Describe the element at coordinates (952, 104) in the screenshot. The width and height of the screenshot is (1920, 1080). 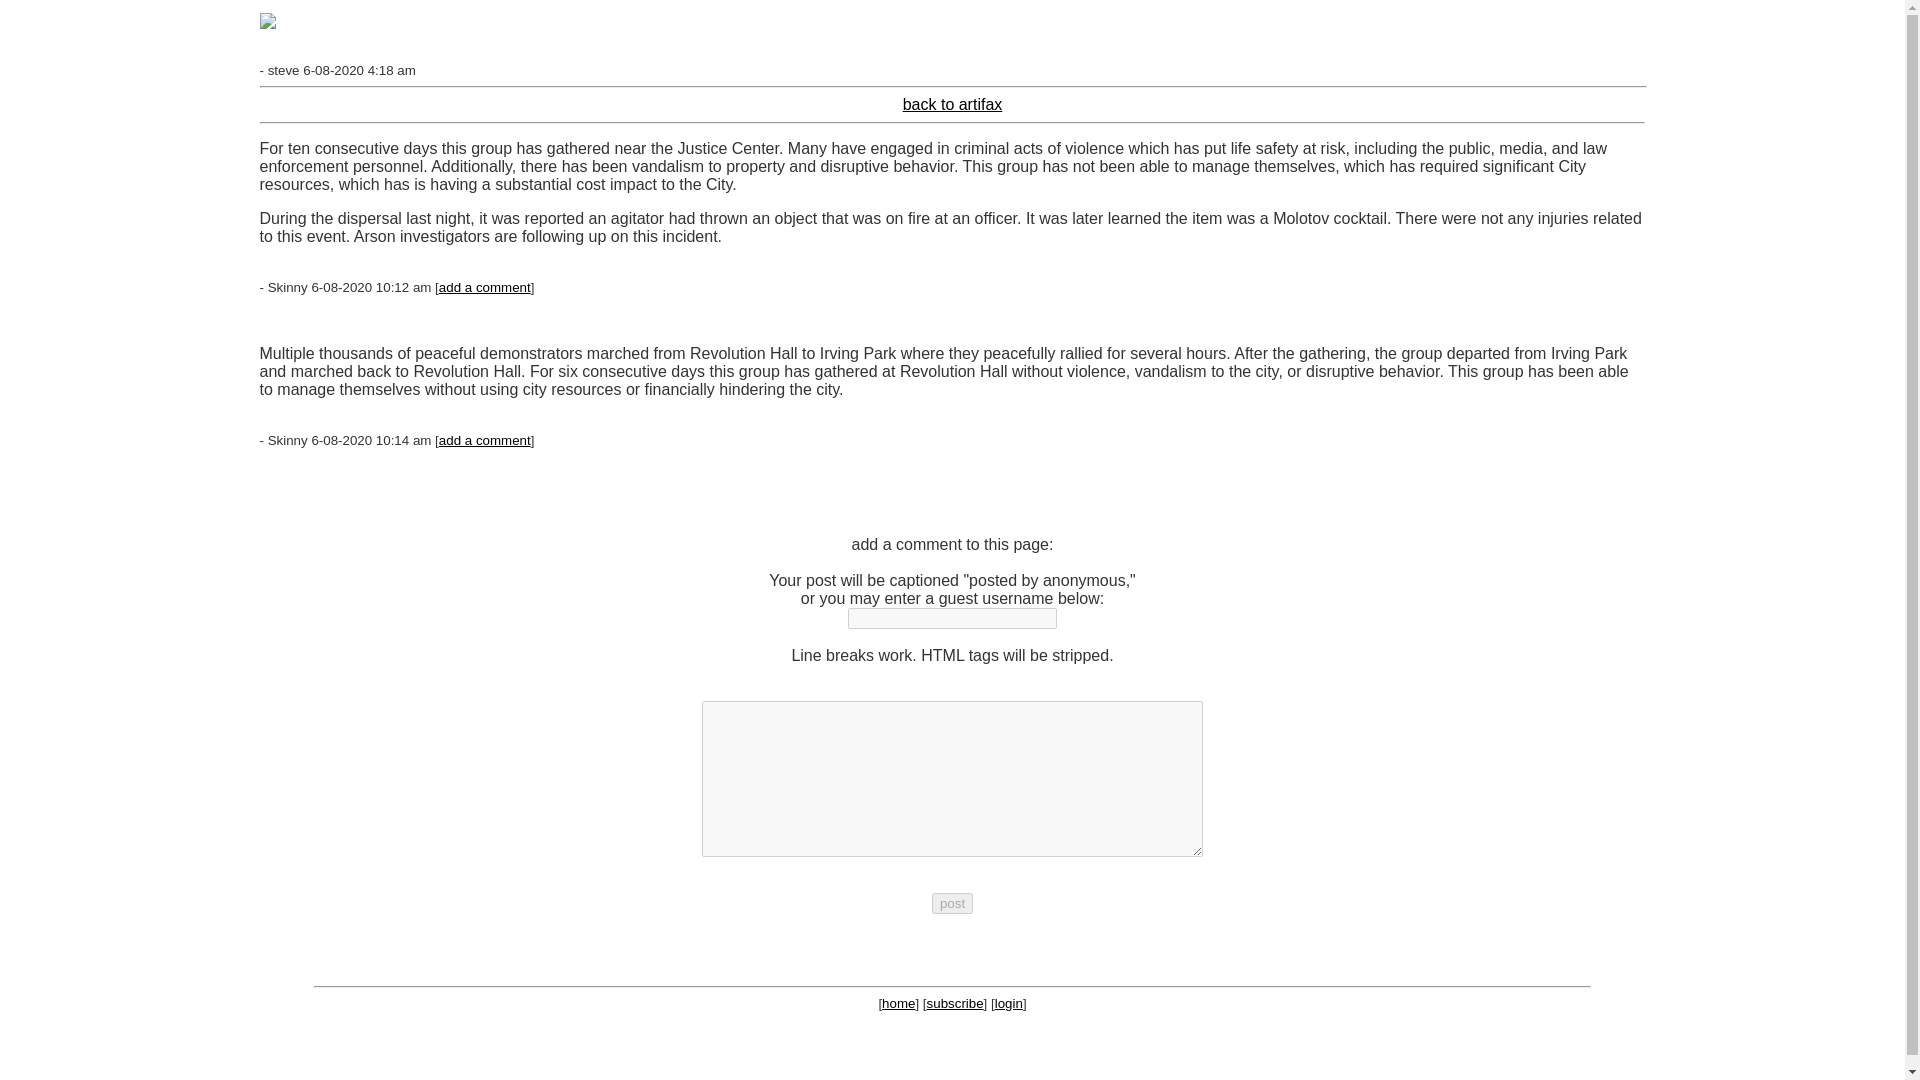
I see `back to artifax` at that location.